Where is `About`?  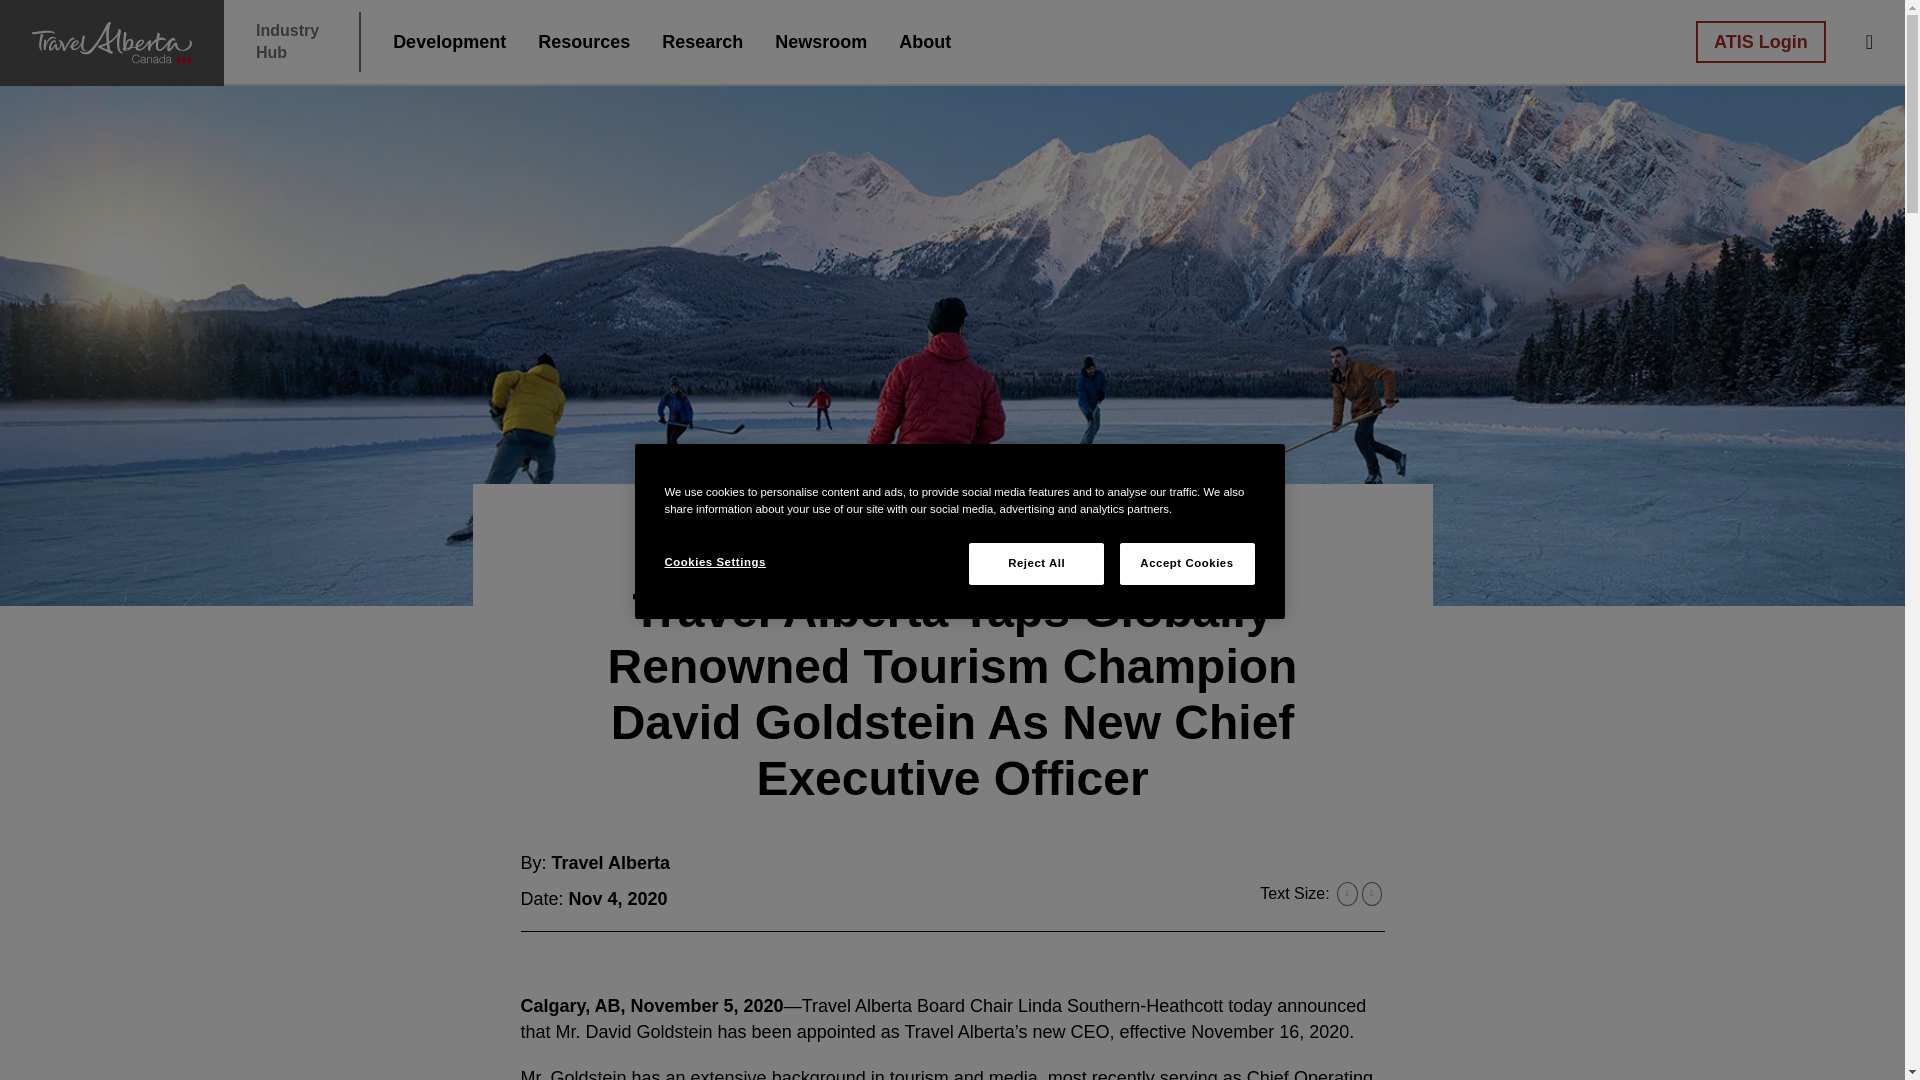 About is located at coordinates (924, 41).